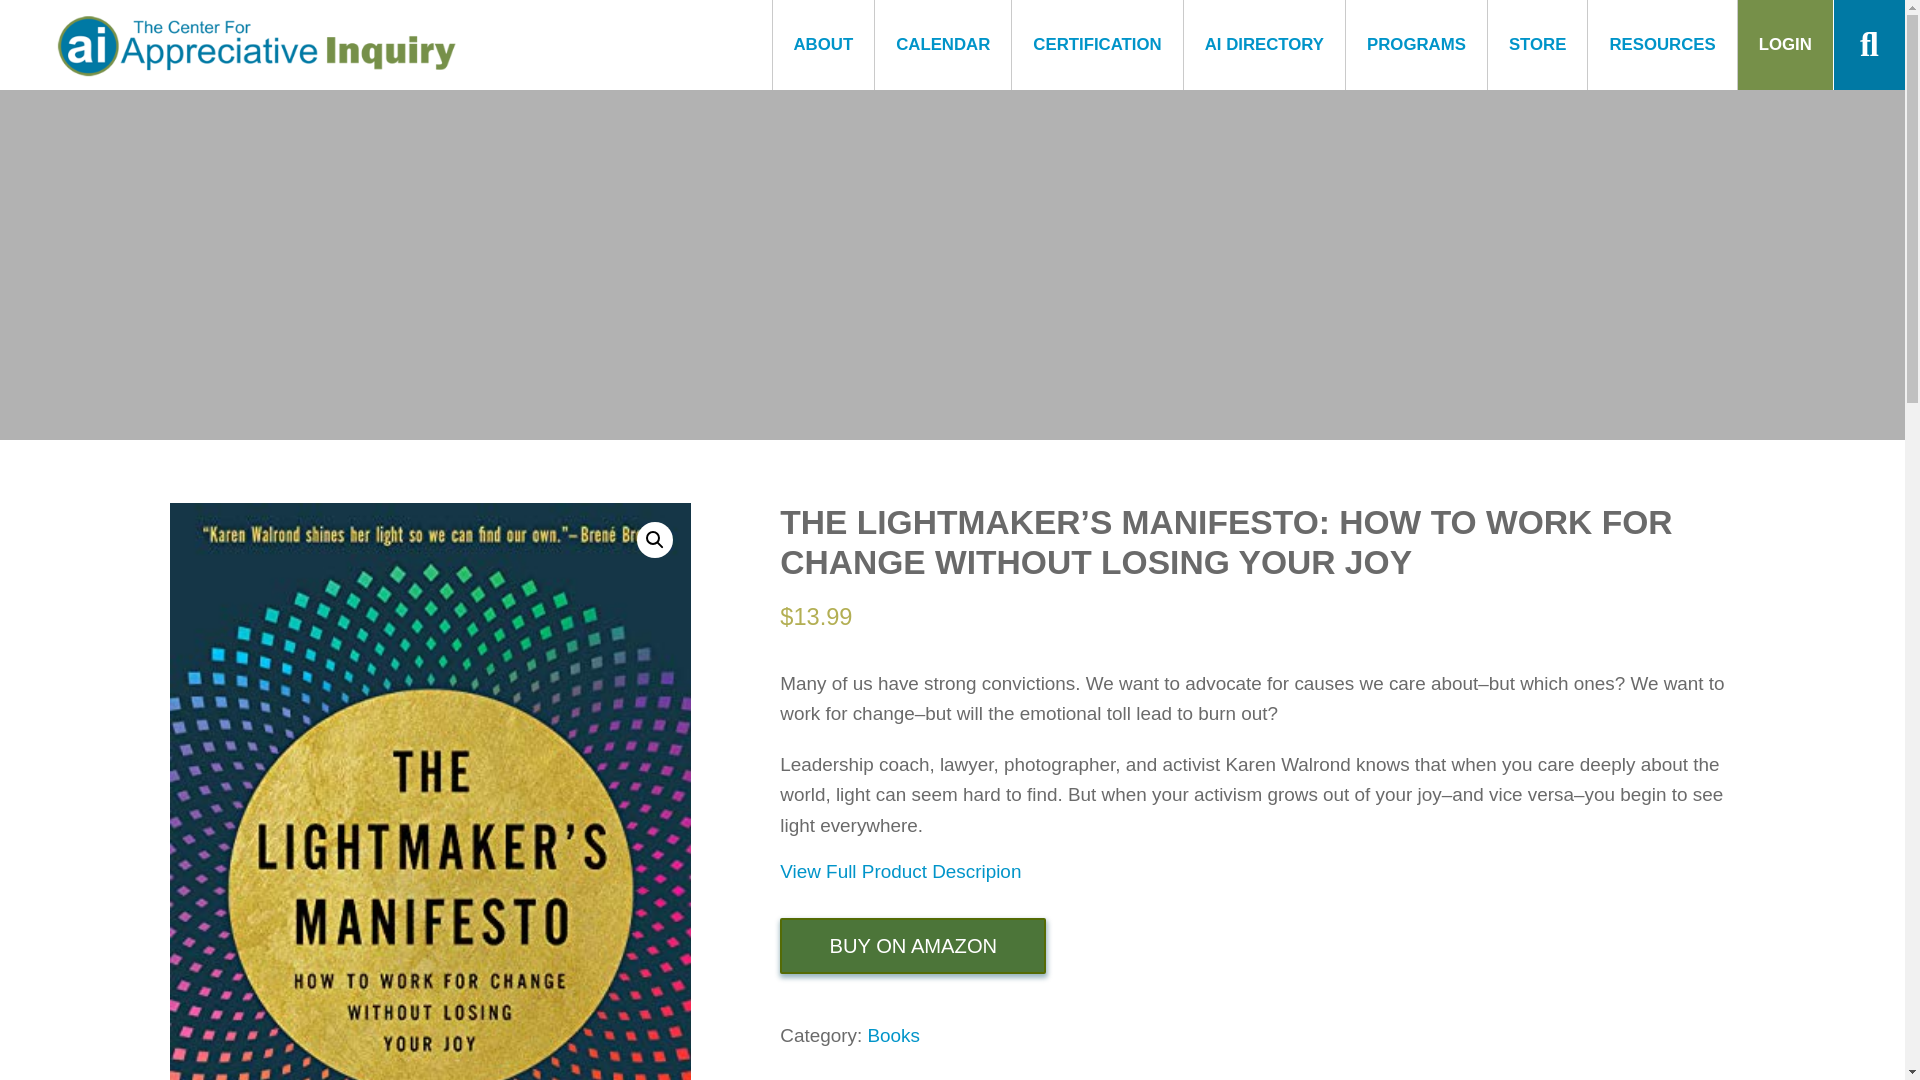  I want to click on BUY ON AMAZON, so click(912, 946).